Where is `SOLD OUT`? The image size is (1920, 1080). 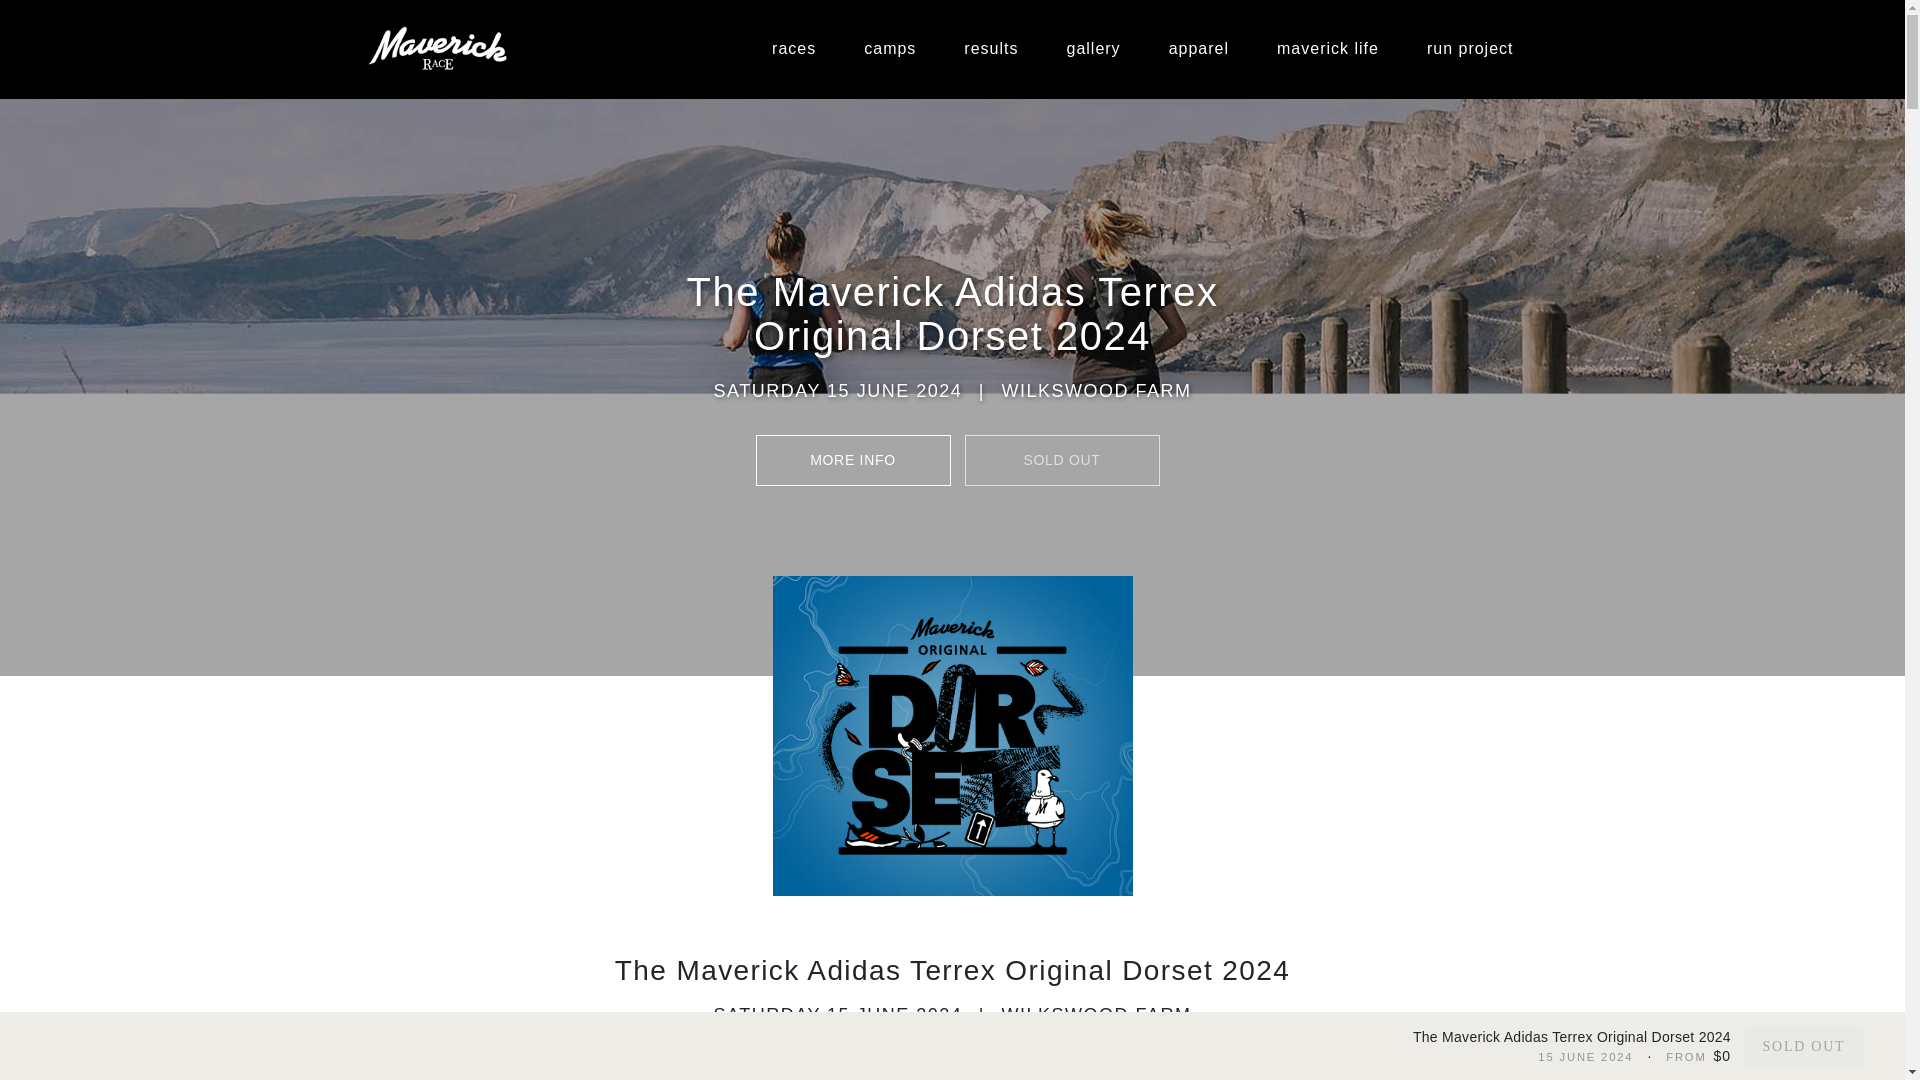
SOLD OUT is located at coordinates (1061, 460).